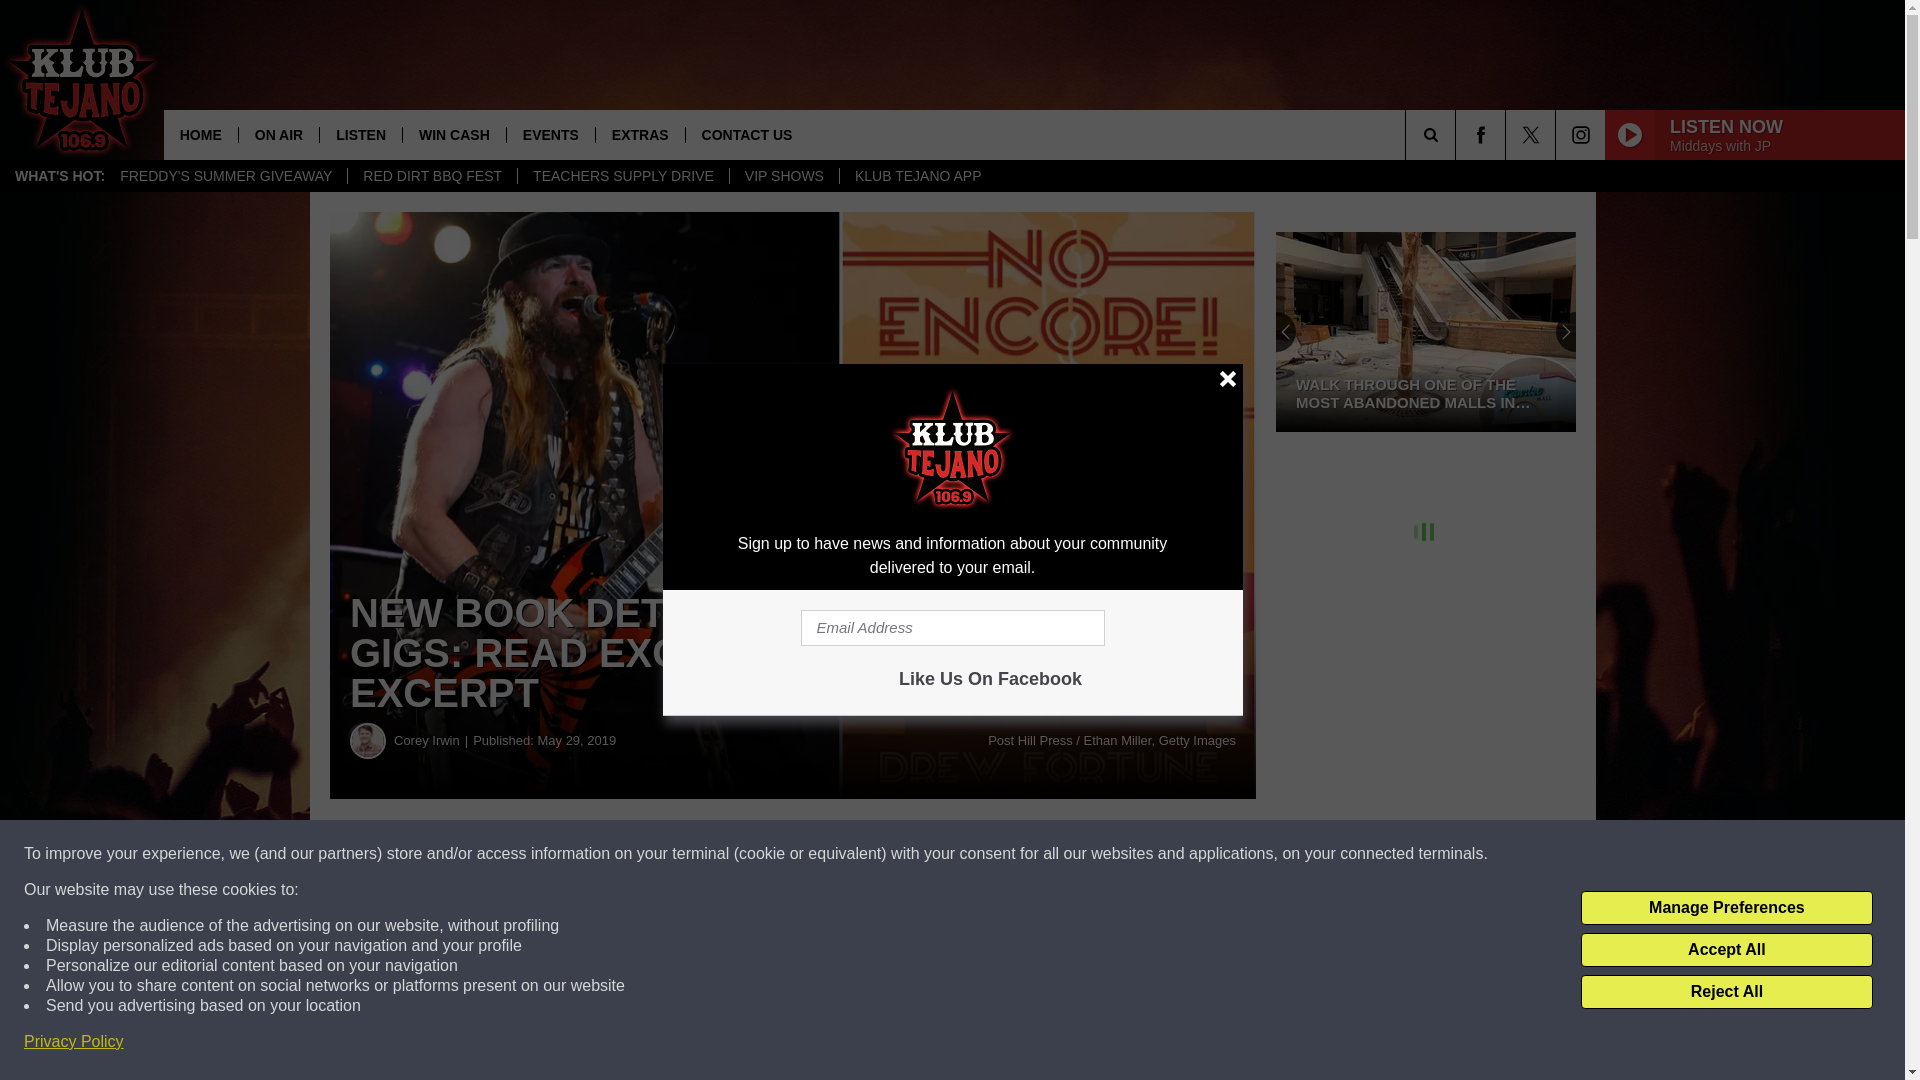 This screenshot has width=1920, height=1080. Describe the element at coordinates (454, 134) in the screenshot. I see `WIN CASH` at that location.